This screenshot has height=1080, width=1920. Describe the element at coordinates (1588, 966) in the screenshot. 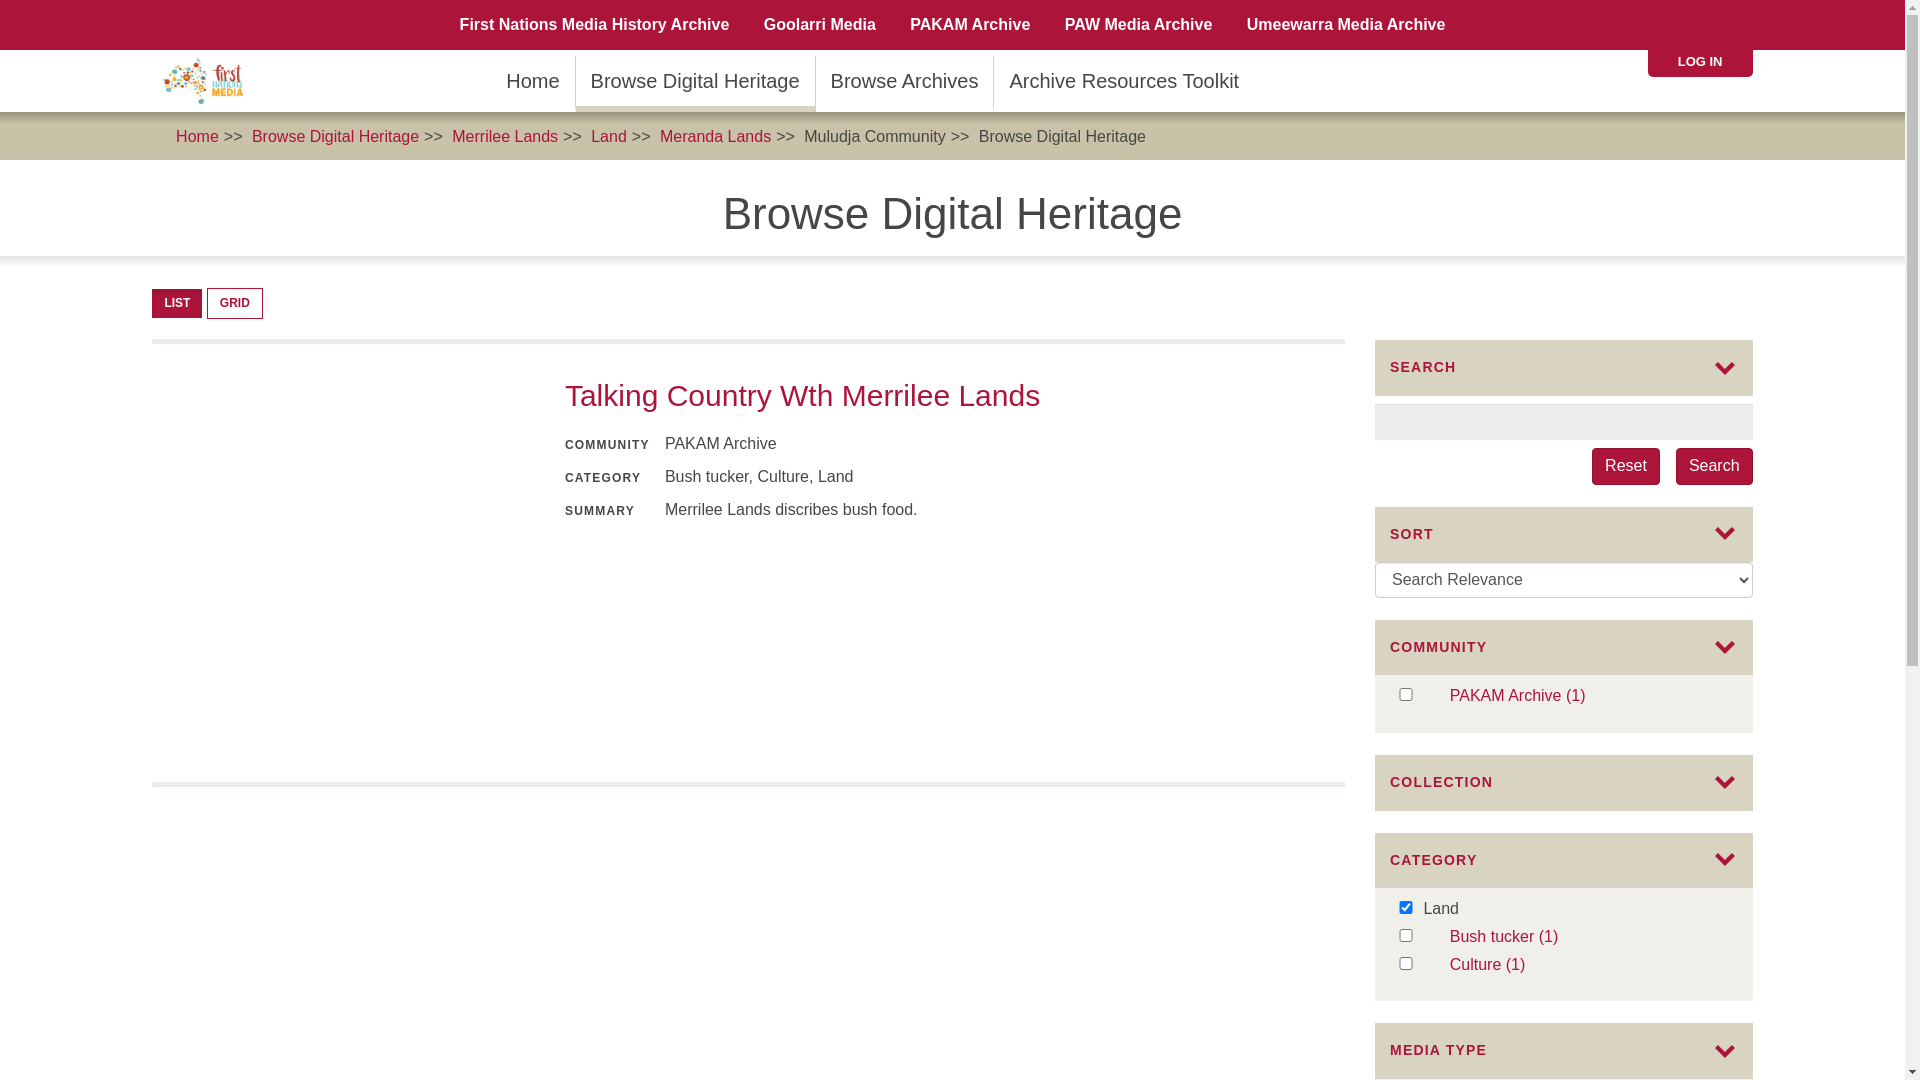

I see `Culture (1)
Apply Culture filter` at that location.